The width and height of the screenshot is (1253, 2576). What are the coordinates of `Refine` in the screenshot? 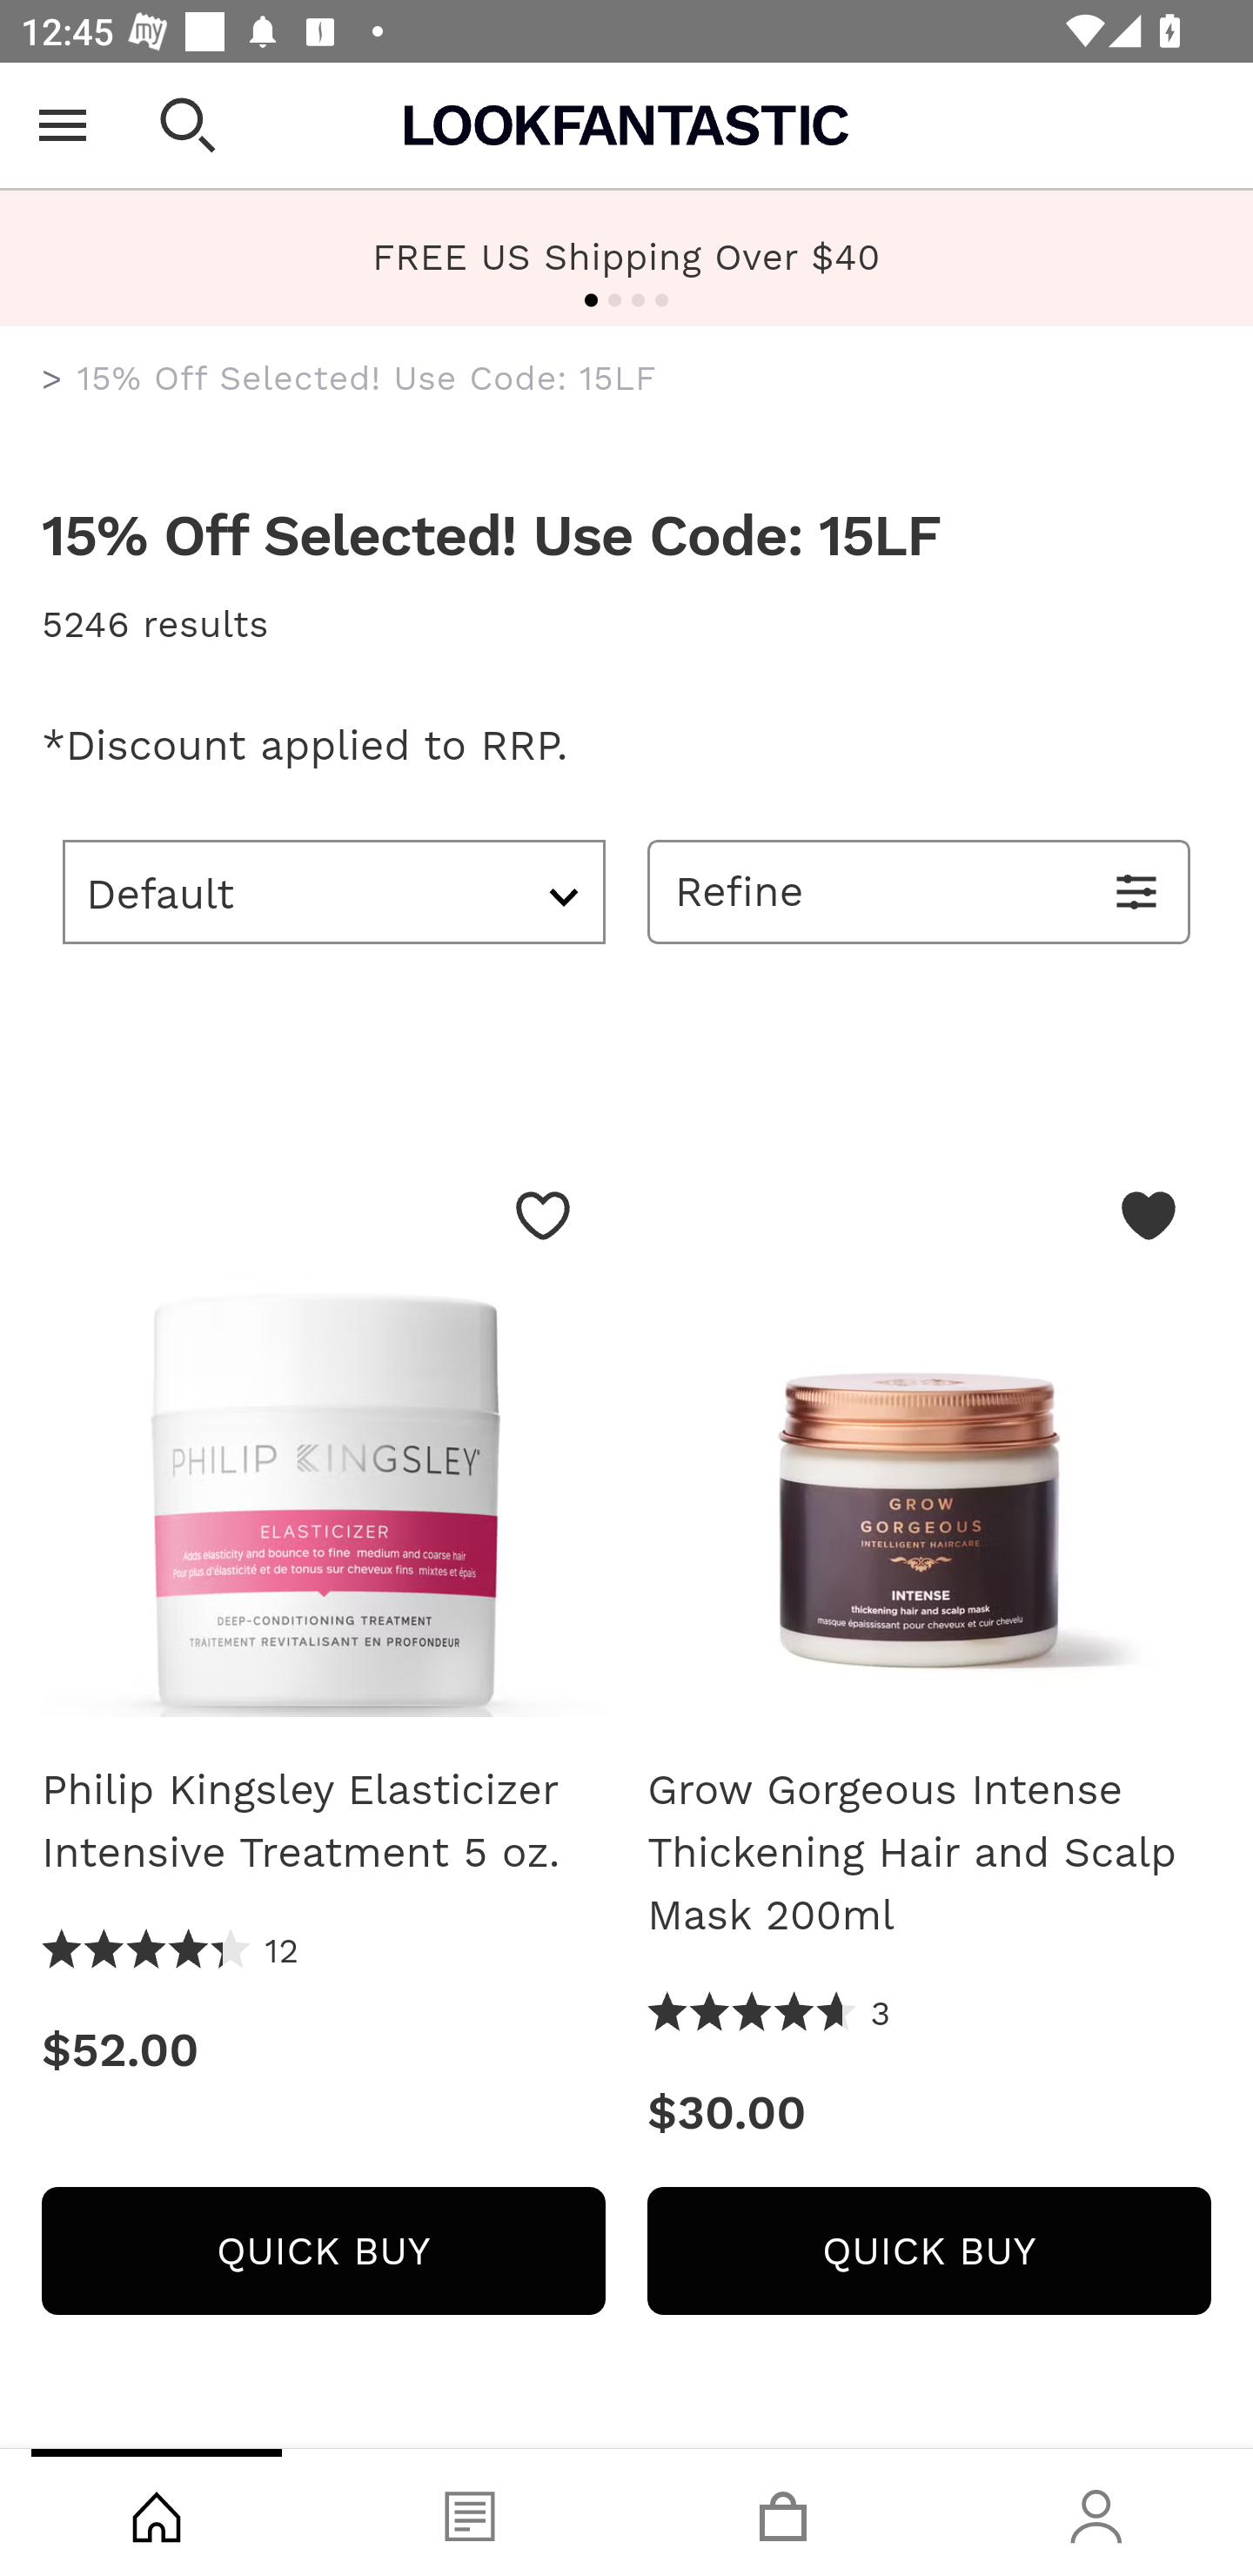 It's located at (919, 891).